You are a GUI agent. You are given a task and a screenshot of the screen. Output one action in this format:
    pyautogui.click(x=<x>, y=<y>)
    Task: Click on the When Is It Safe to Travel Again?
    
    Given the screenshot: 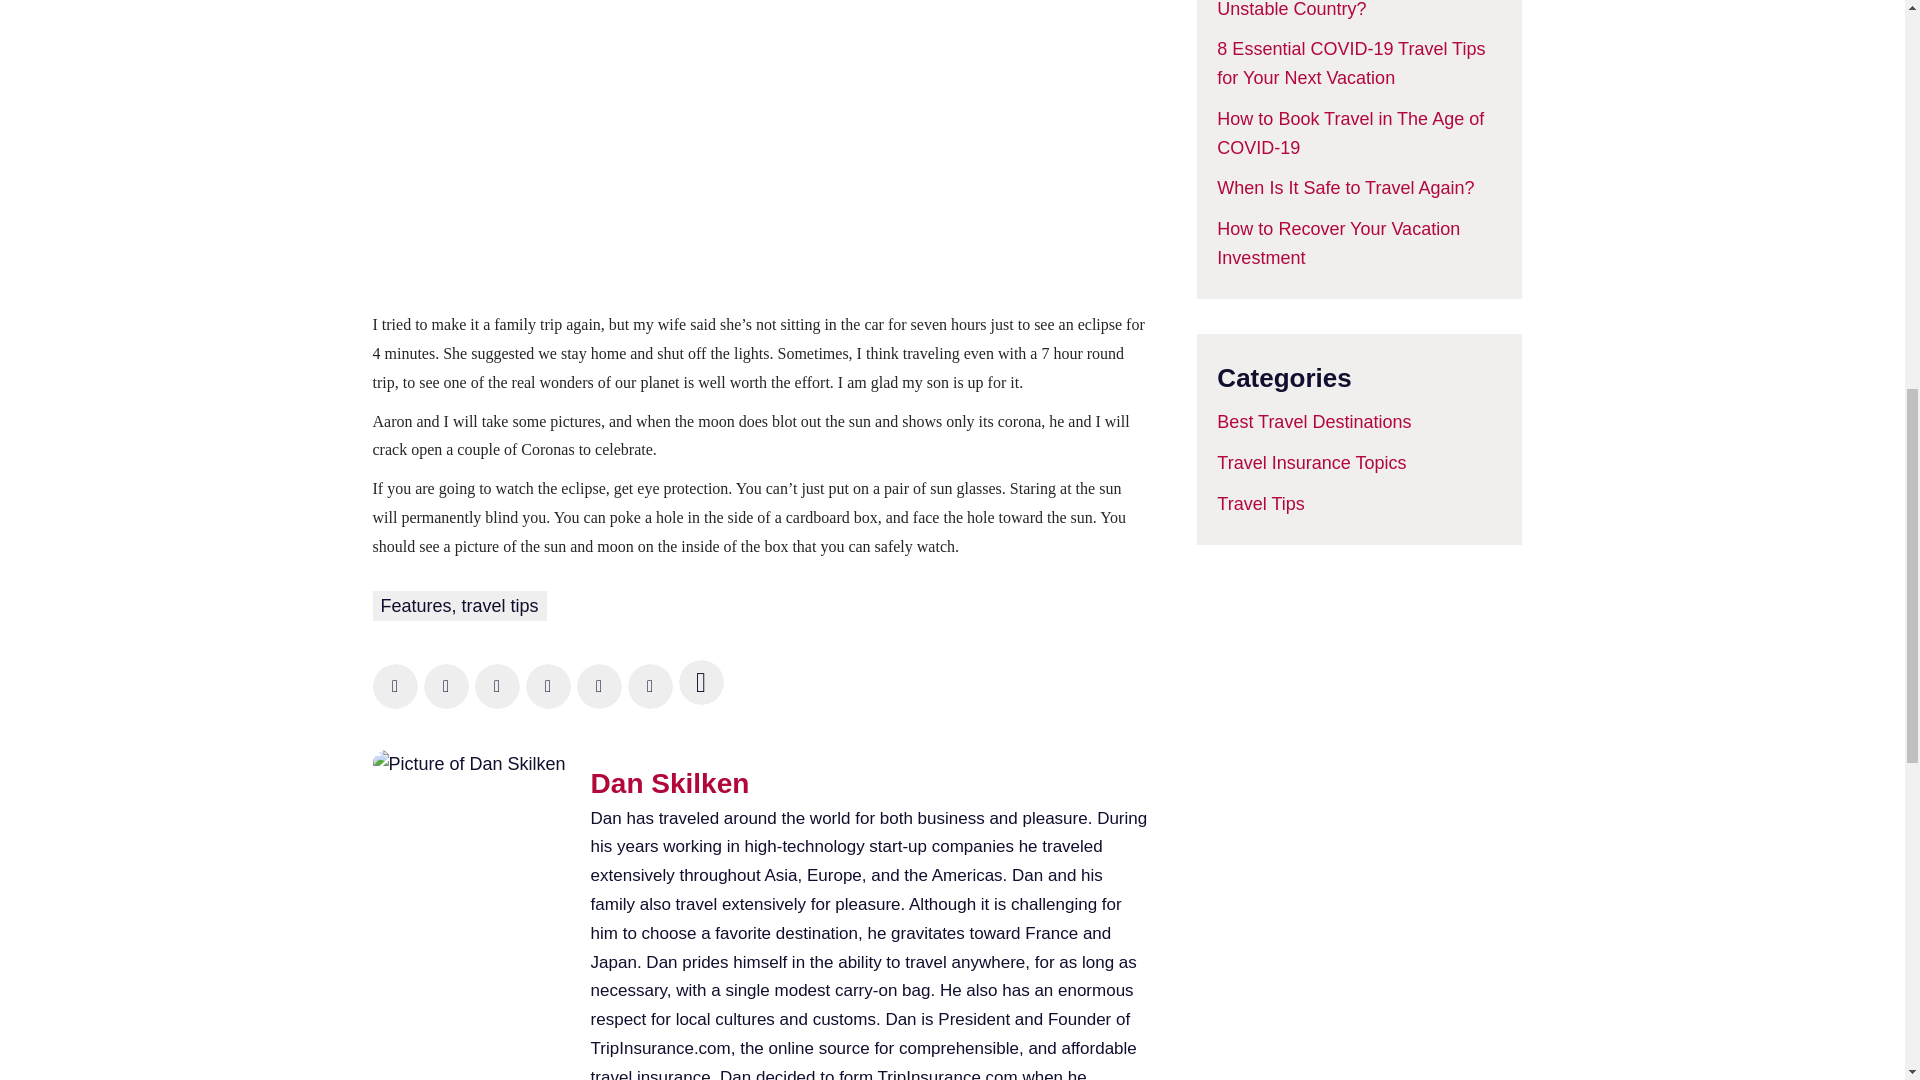 What is the action you would take?
    pyautogui.click(x=1346, y=188)
    